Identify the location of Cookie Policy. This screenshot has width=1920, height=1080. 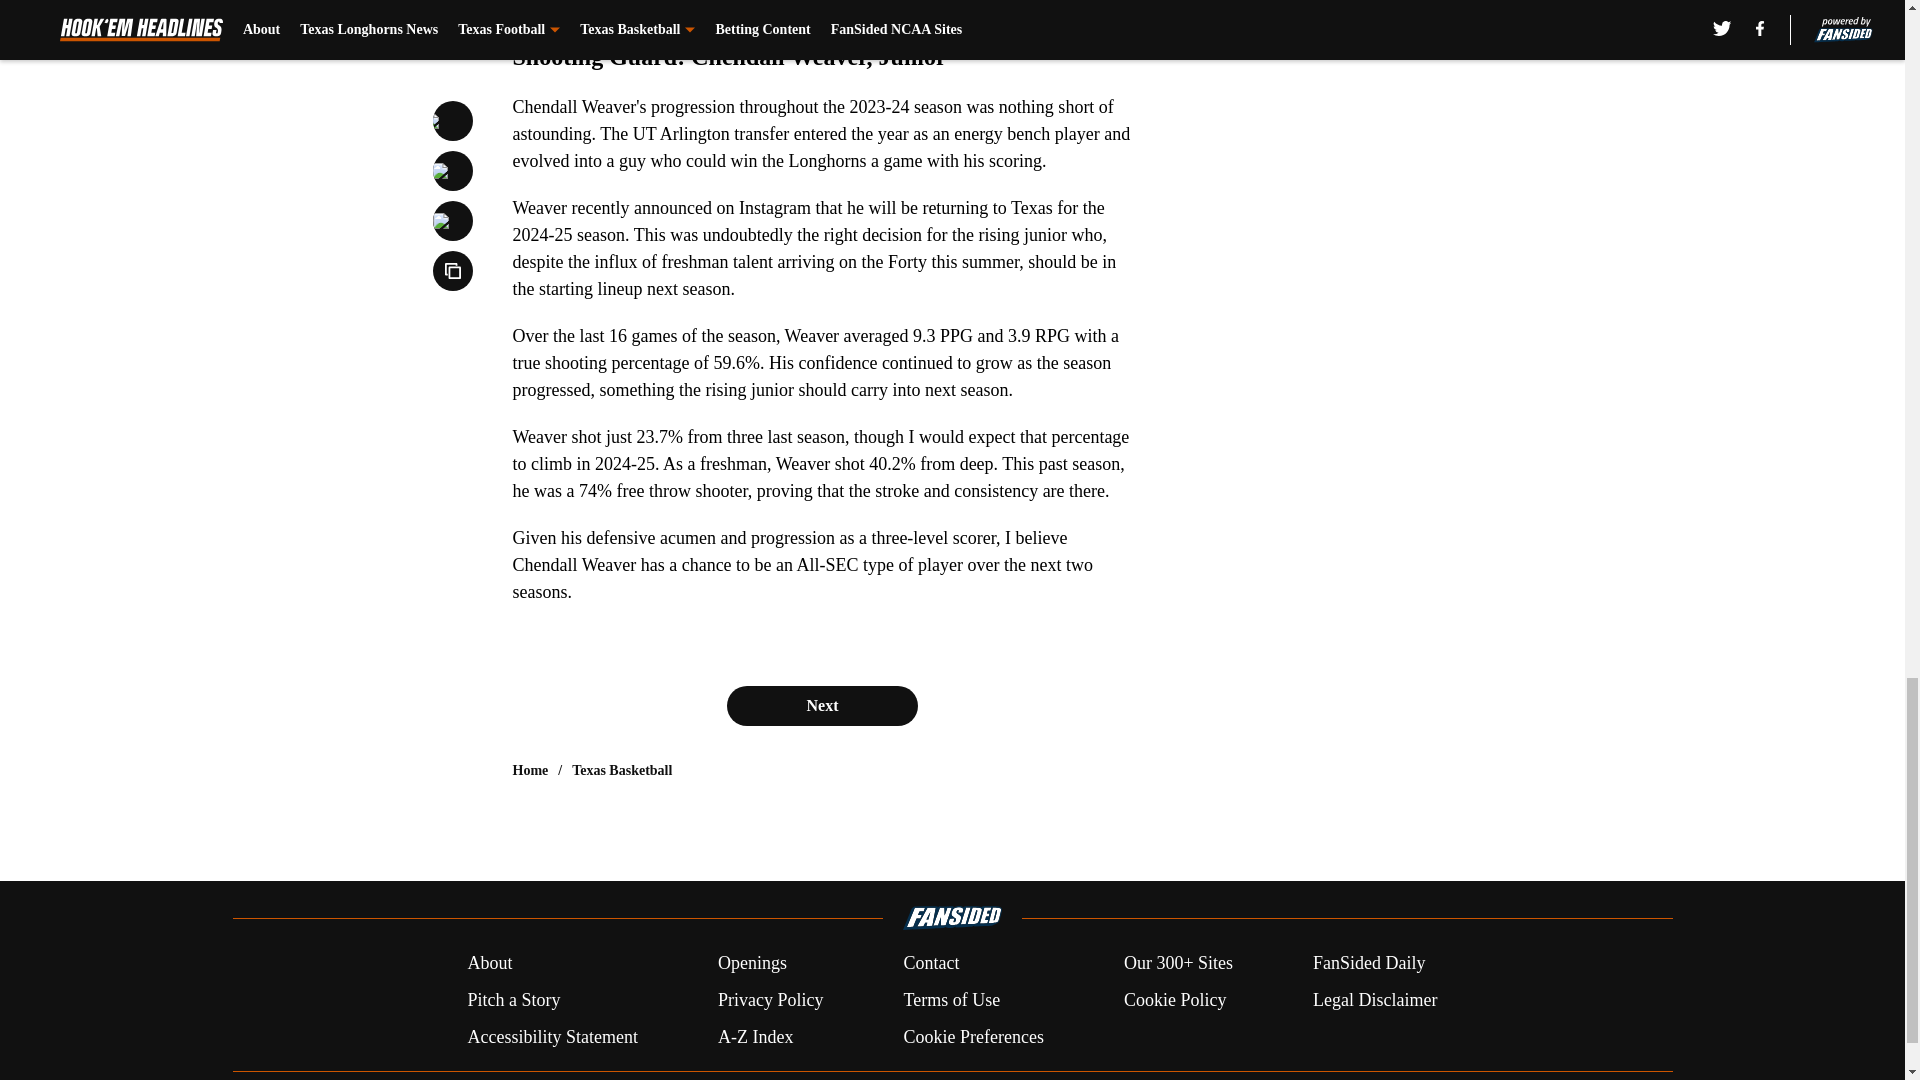
(1174, 1000).